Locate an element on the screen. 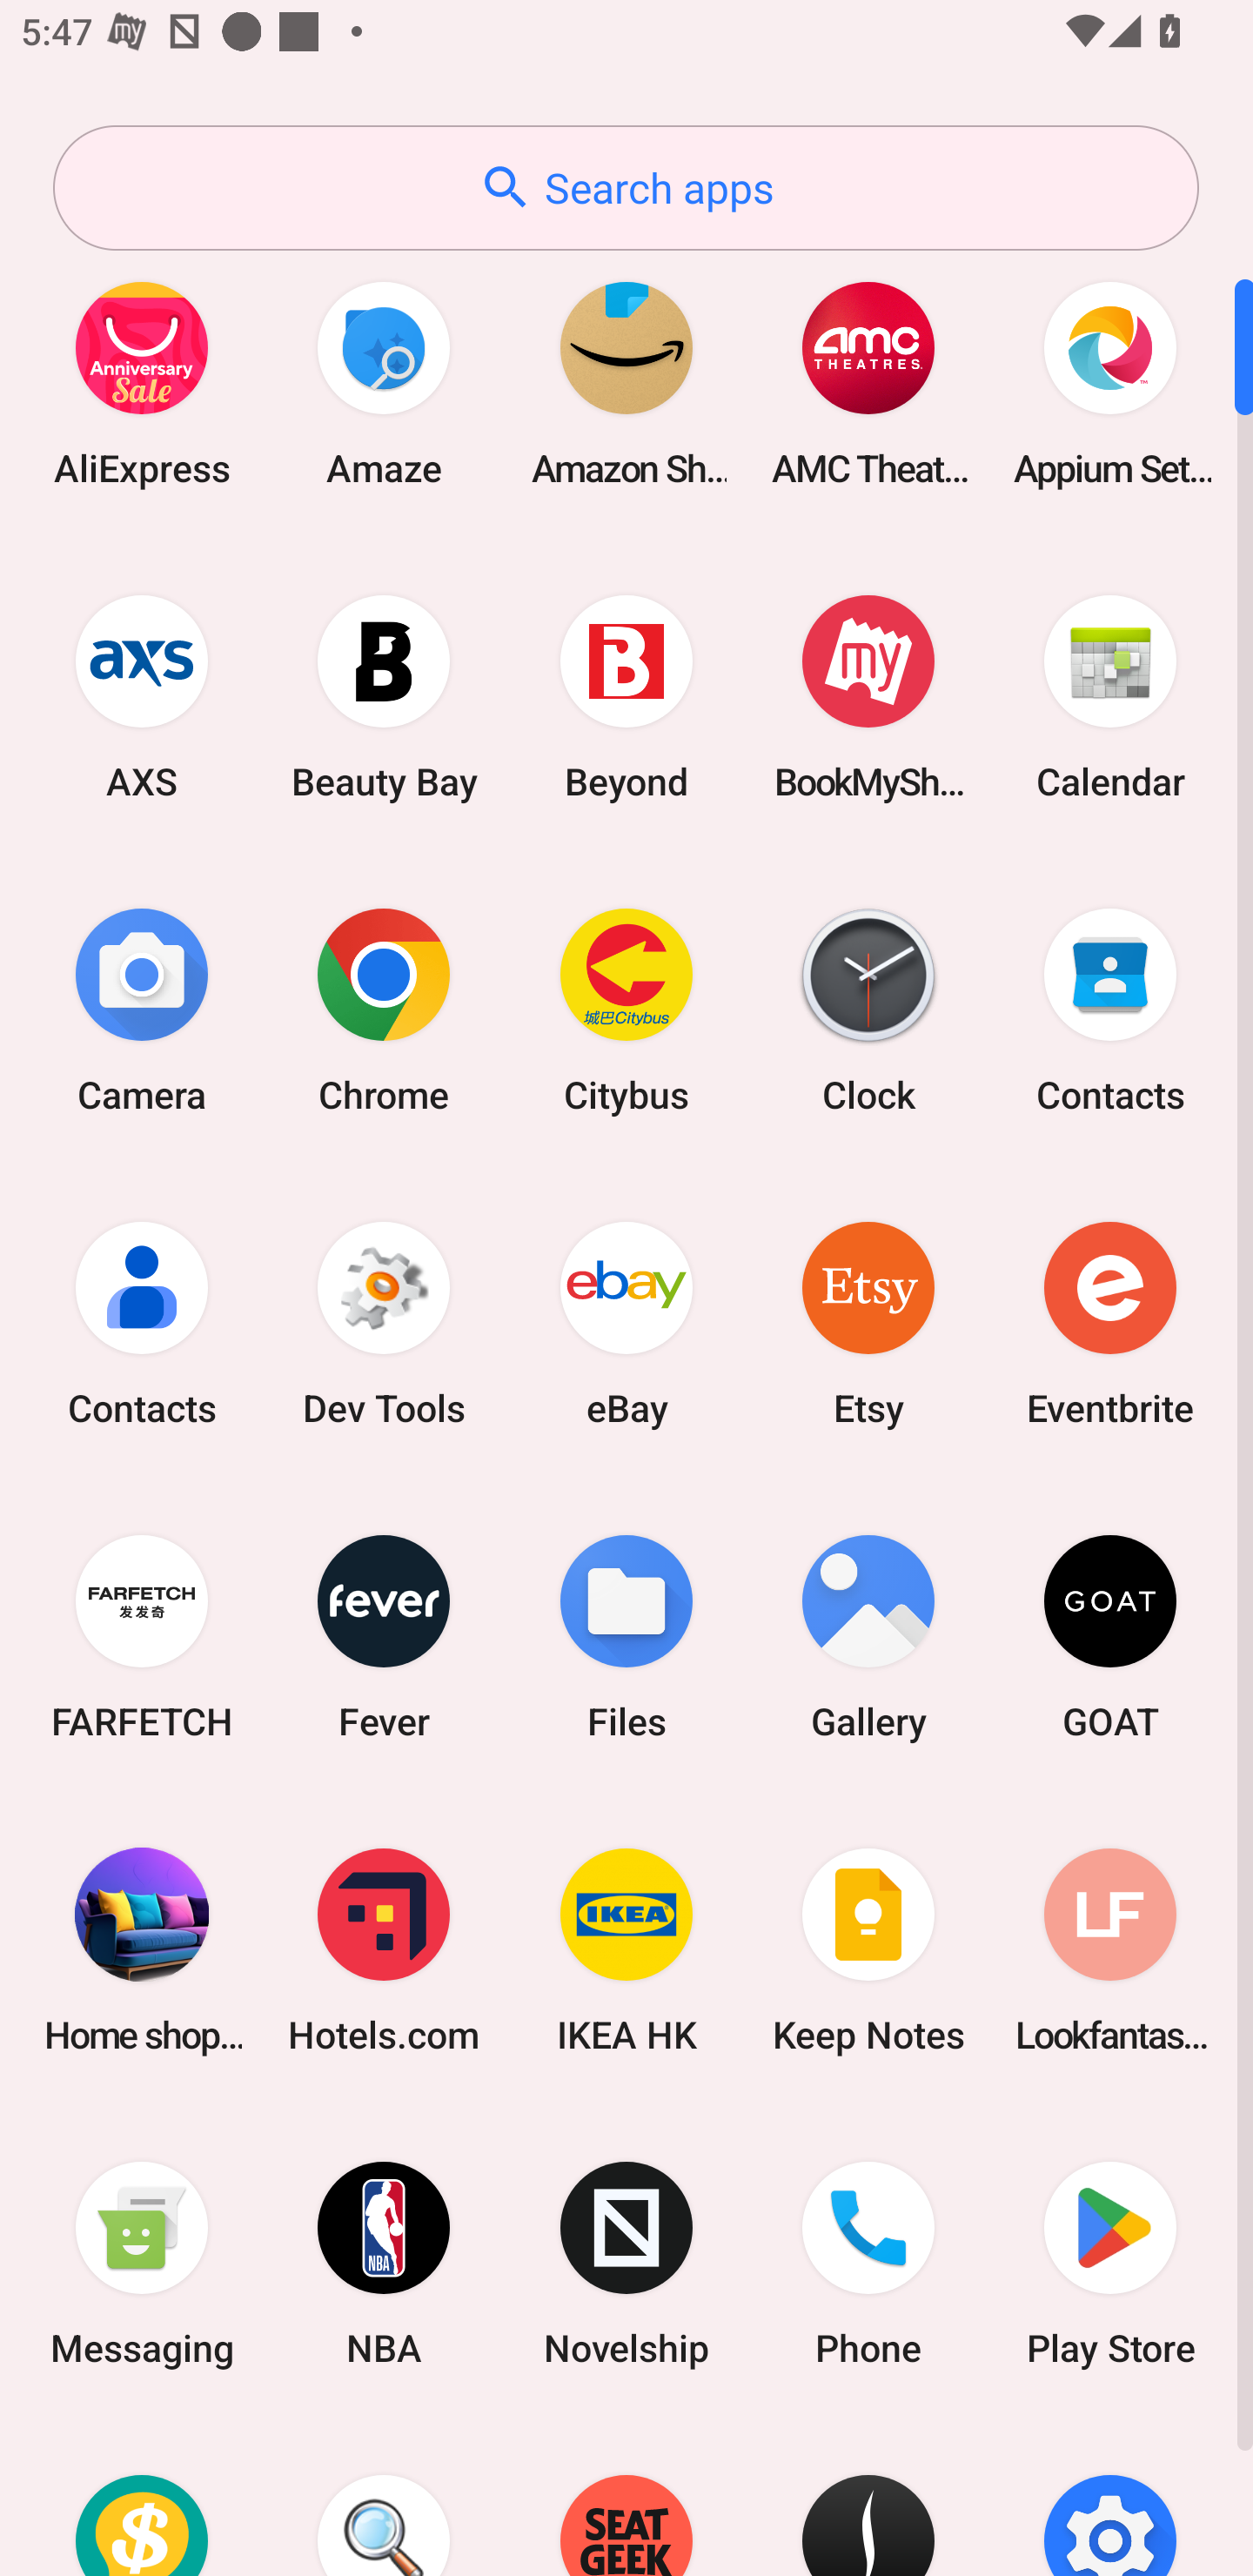 Image resolution: width=1253 pixels, height=2576 pixels. Novelship is located at coordinates (626, 2264).